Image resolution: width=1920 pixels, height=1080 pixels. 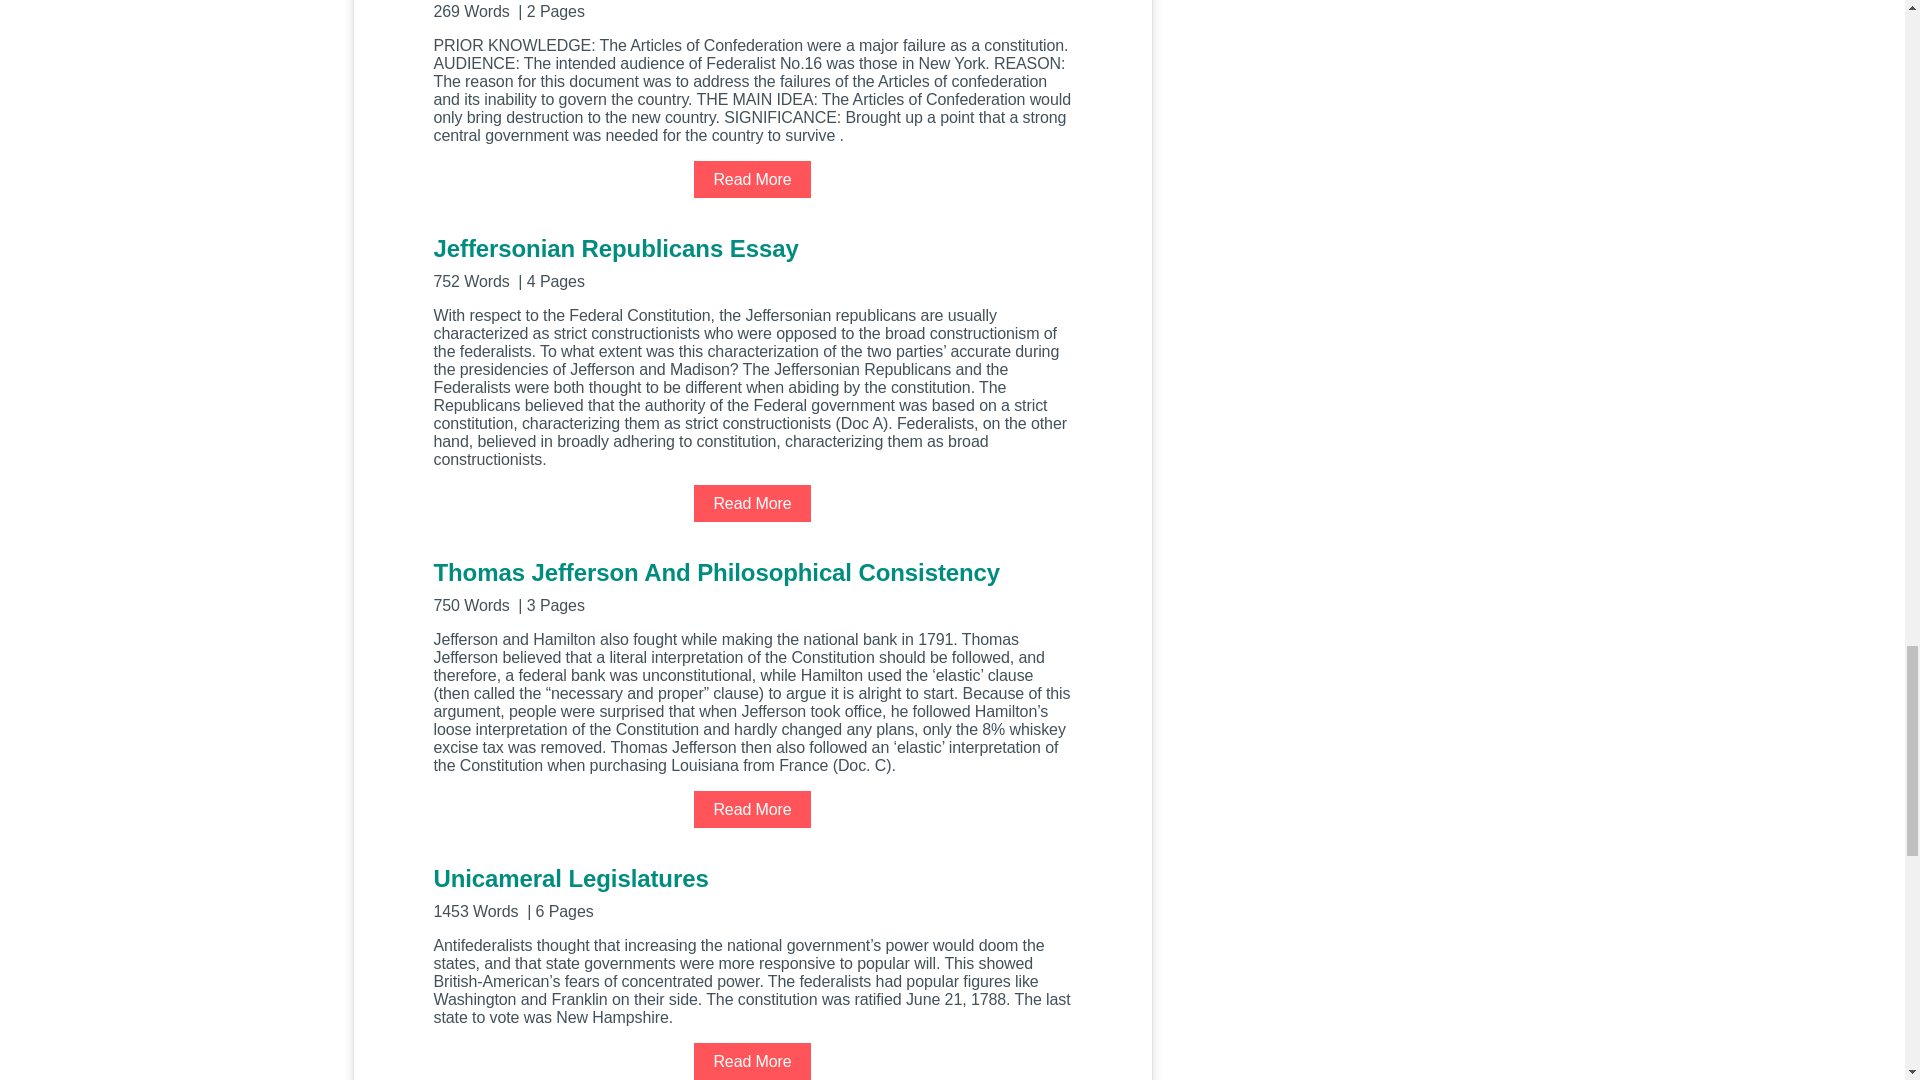 What do you see at coordinates (752, 178) in the screenshot?
I see `Read More` at bounding box center [752, 178].